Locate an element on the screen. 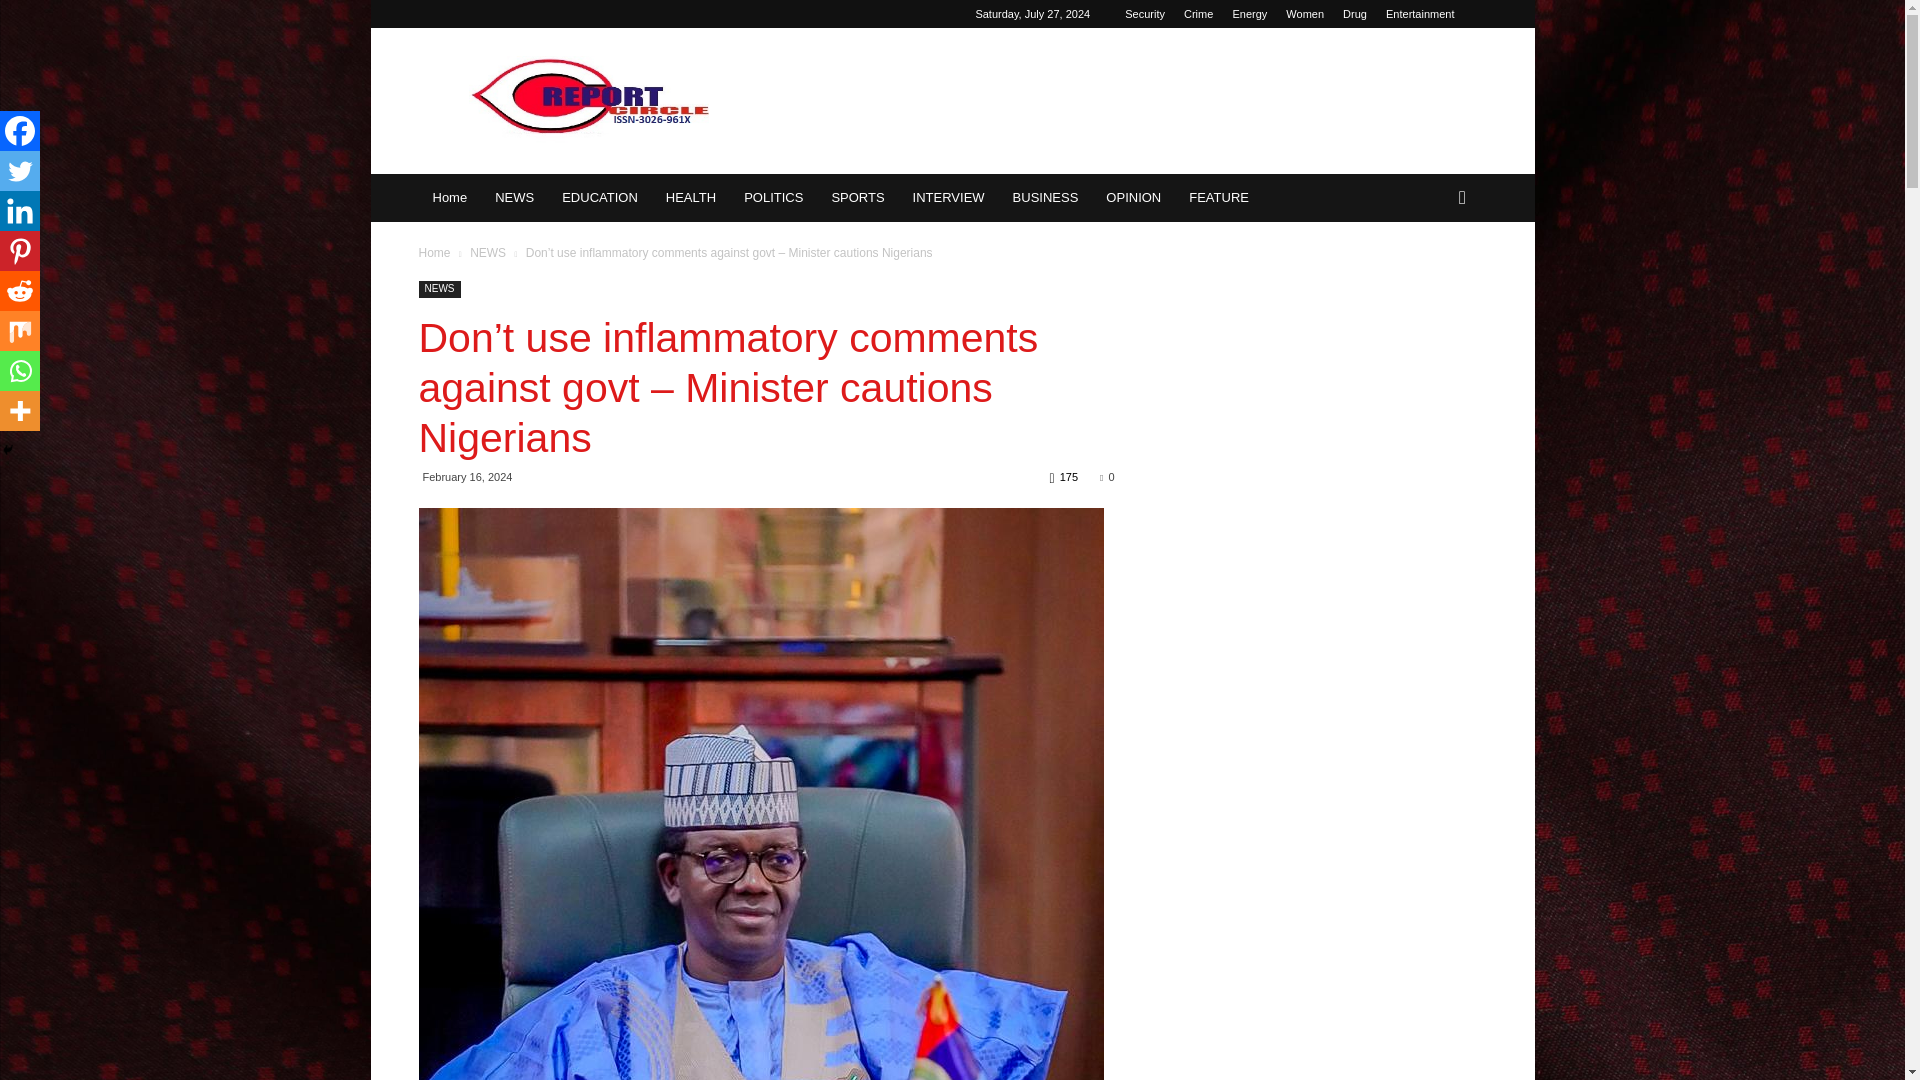 Image resolution: width=1920 pixels, height=1080 pixels. EDUCATION is located at coordinates (600, 198).